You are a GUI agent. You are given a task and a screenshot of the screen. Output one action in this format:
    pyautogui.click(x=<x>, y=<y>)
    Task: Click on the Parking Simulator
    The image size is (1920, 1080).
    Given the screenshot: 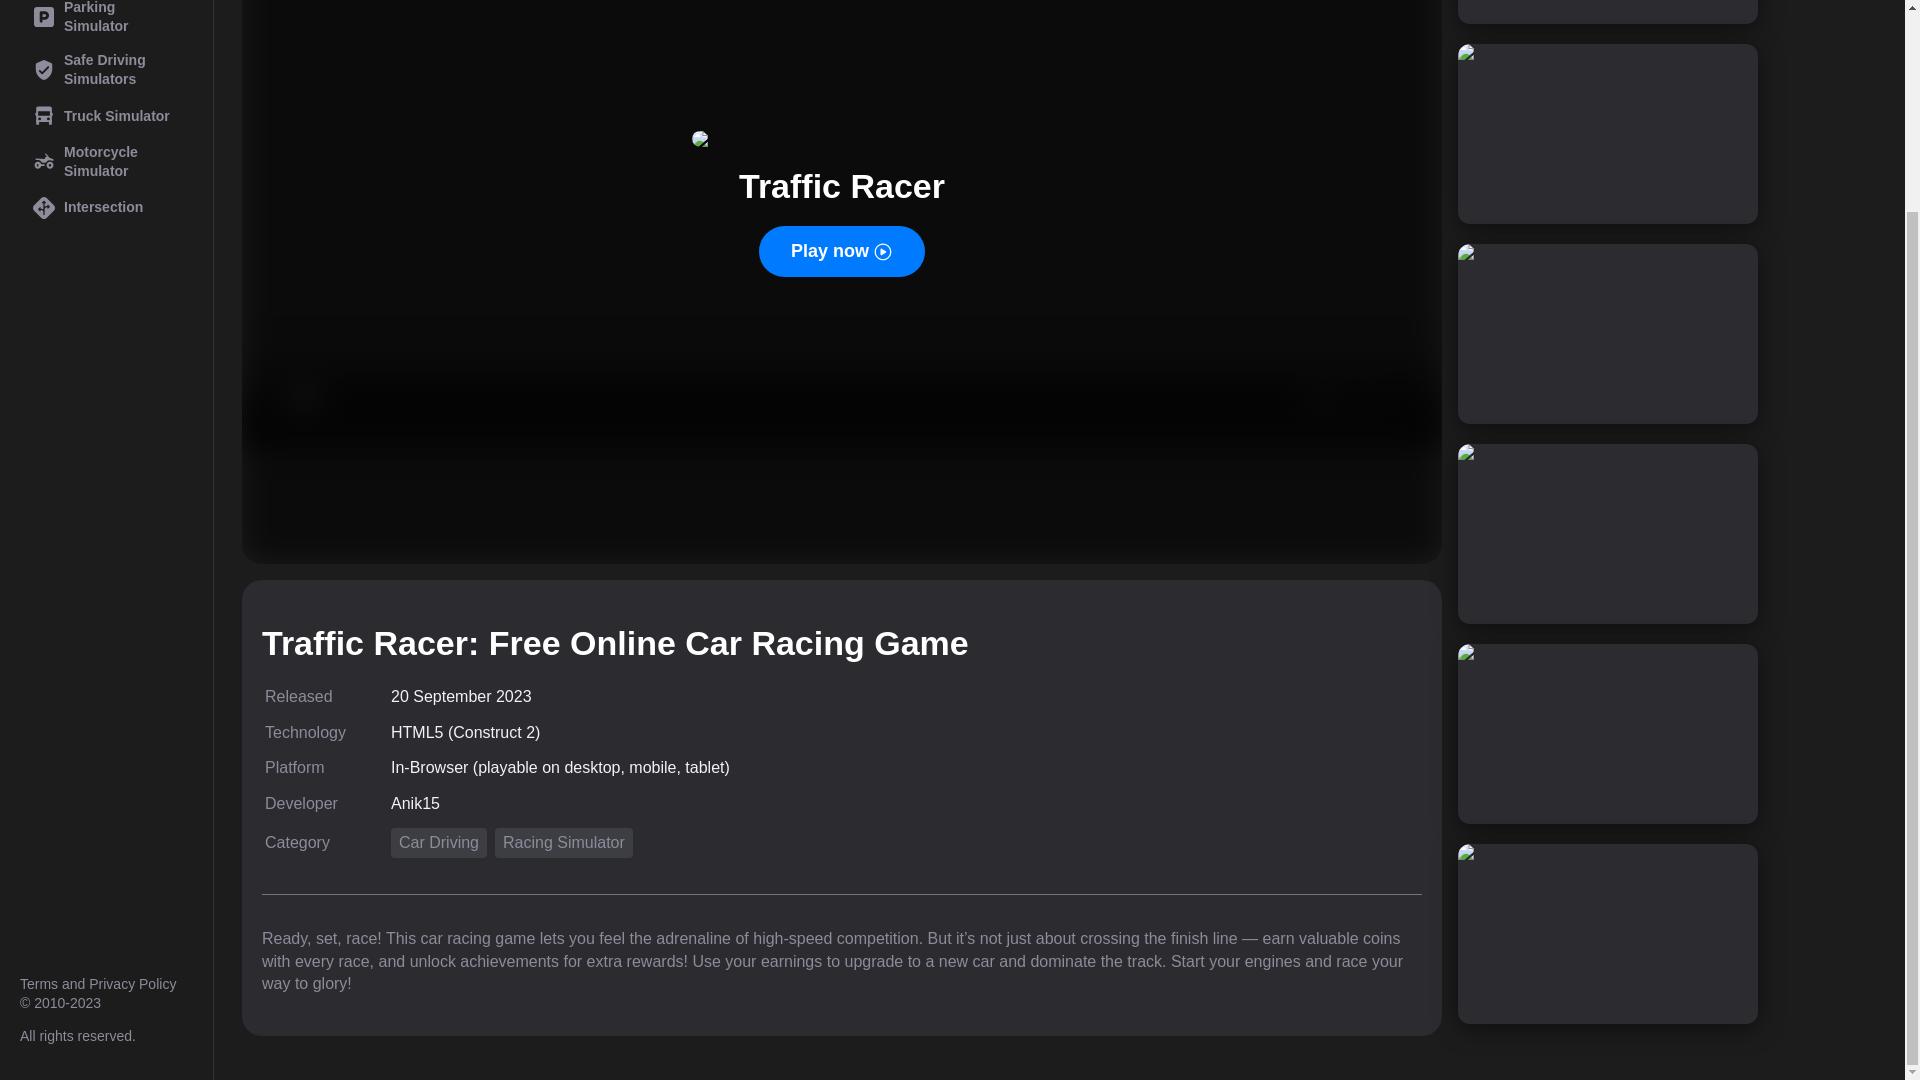 What is the action you would take?
    pyautogui.click(x=106, y=21)
    